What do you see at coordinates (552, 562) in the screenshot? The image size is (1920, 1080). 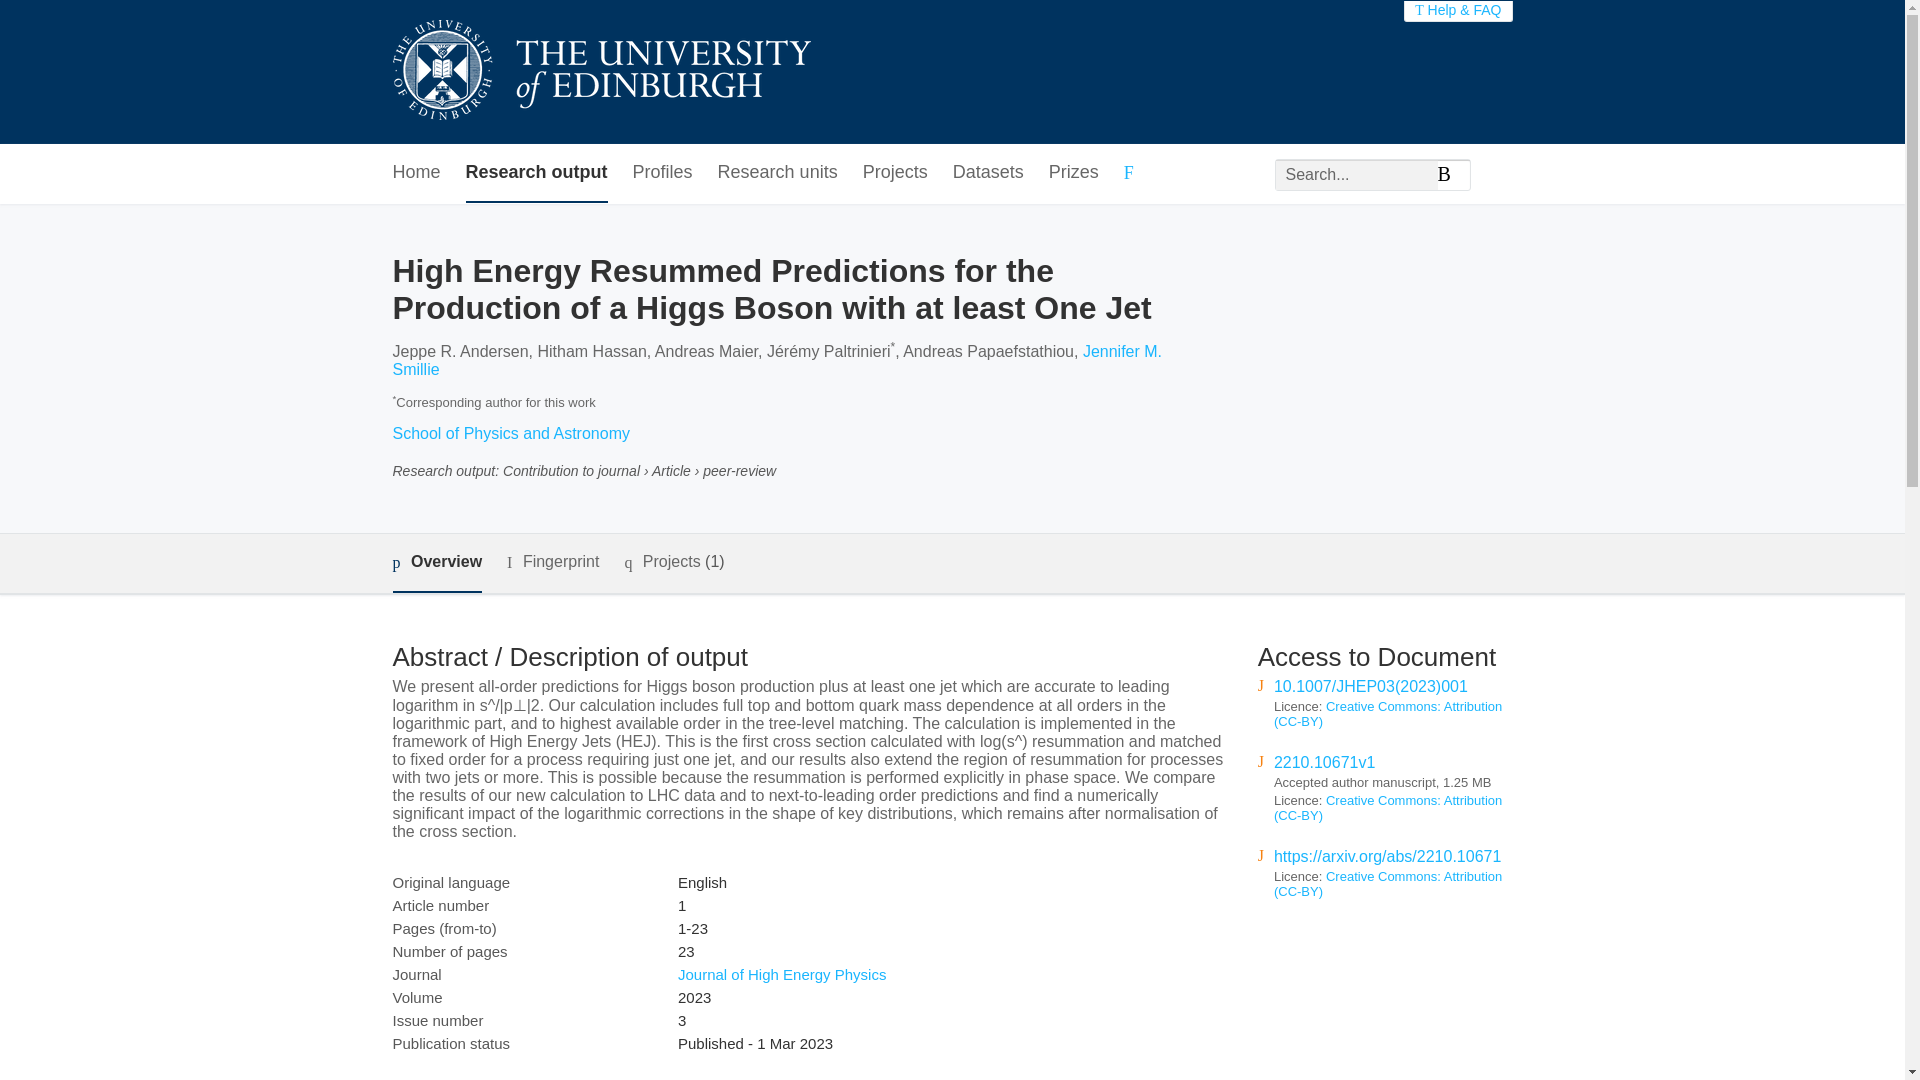 I see `Fingerprint` at bounding box center [552, 562].